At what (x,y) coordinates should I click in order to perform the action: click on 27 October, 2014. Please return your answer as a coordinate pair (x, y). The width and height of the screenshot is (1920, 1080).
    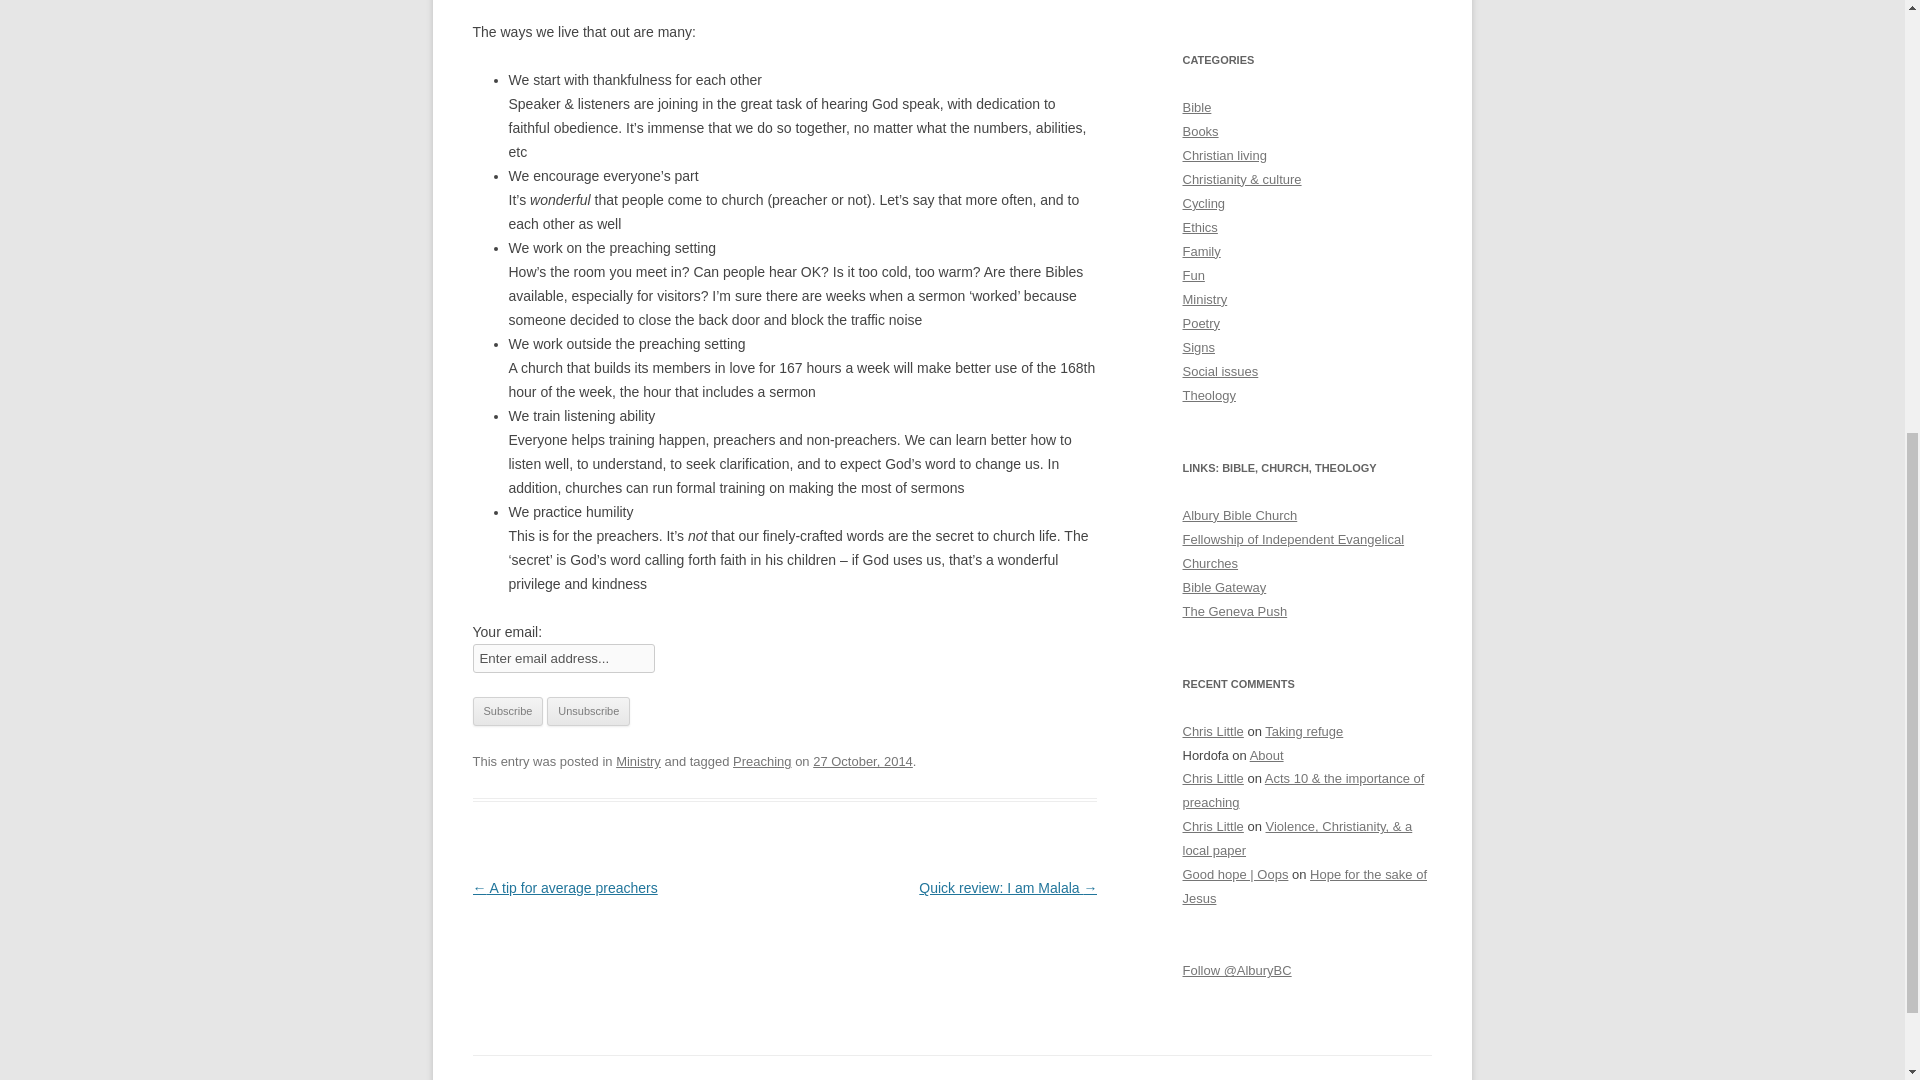
    Looking at the image, I should click on (862, 760).